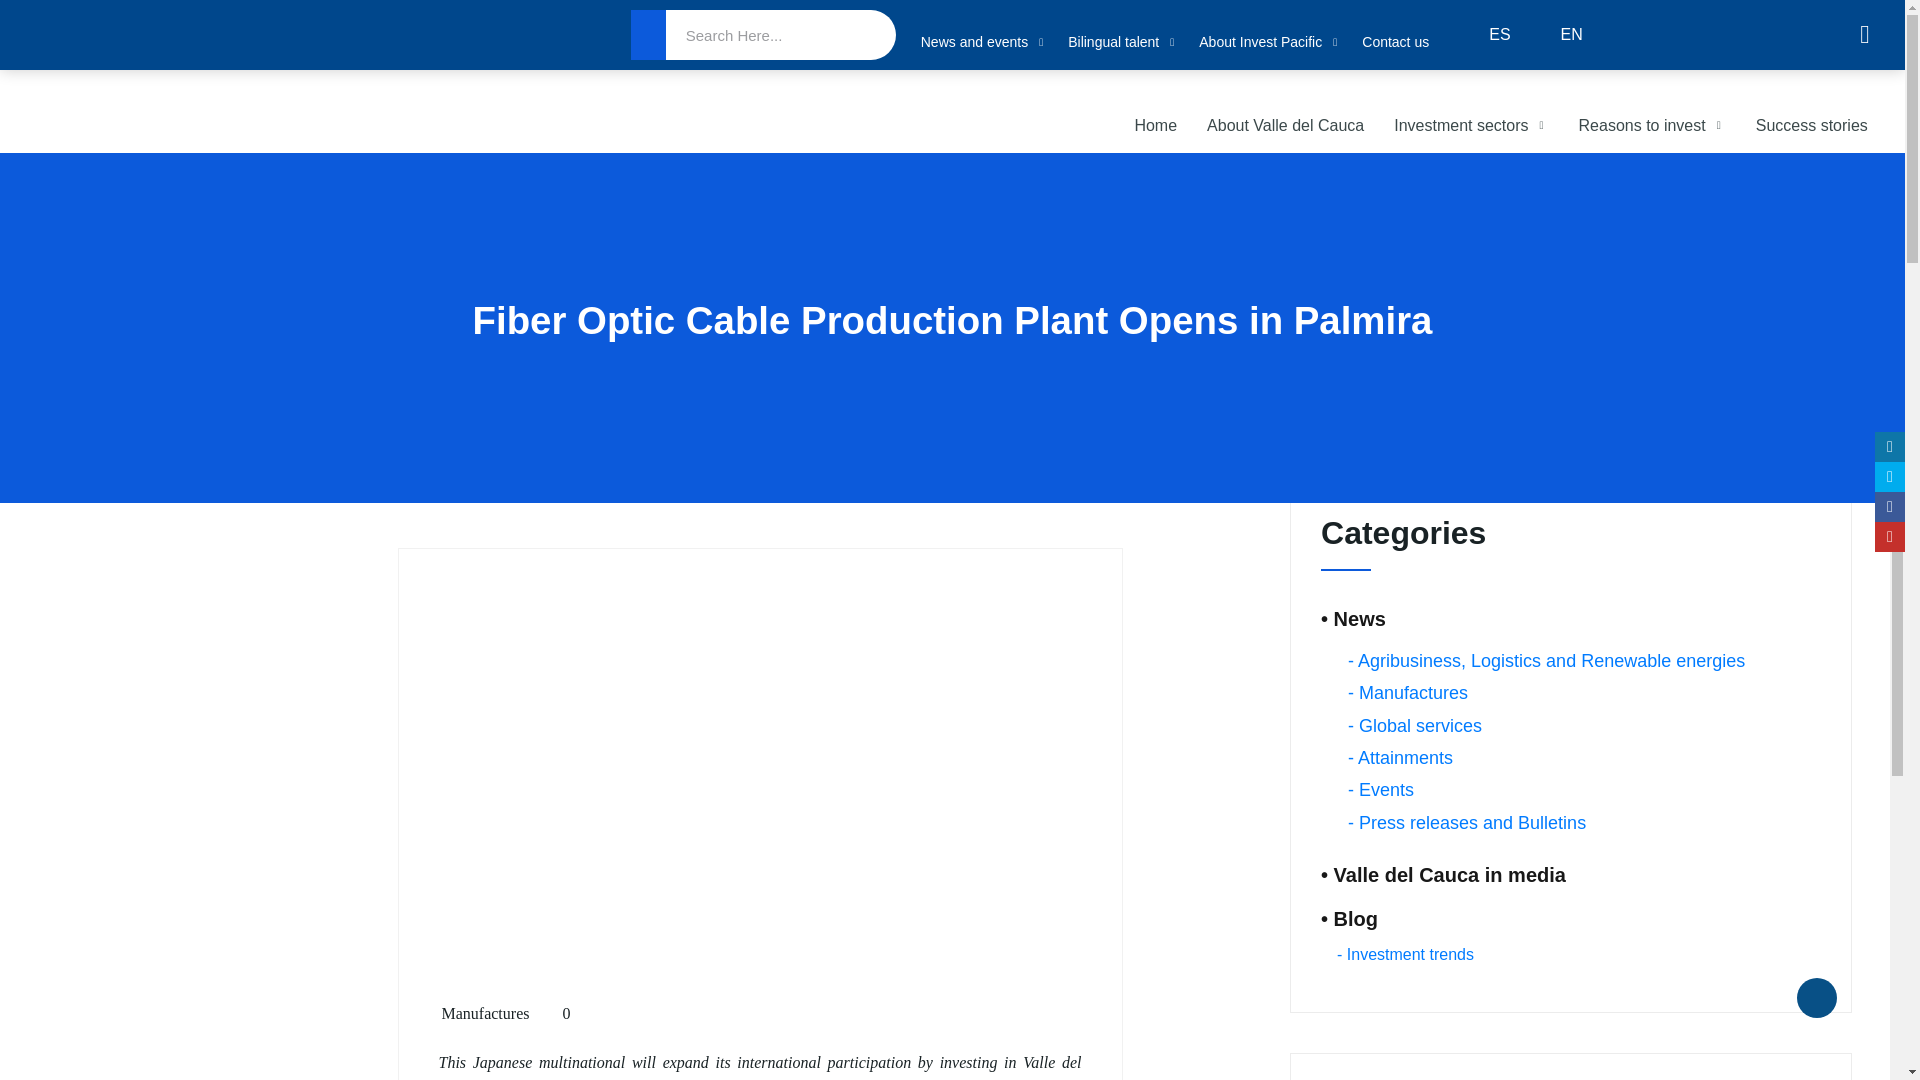  What do you see at coordinates (1156, 126) in the screenshot?
I see `Home` at bounding box center [1156, 126].